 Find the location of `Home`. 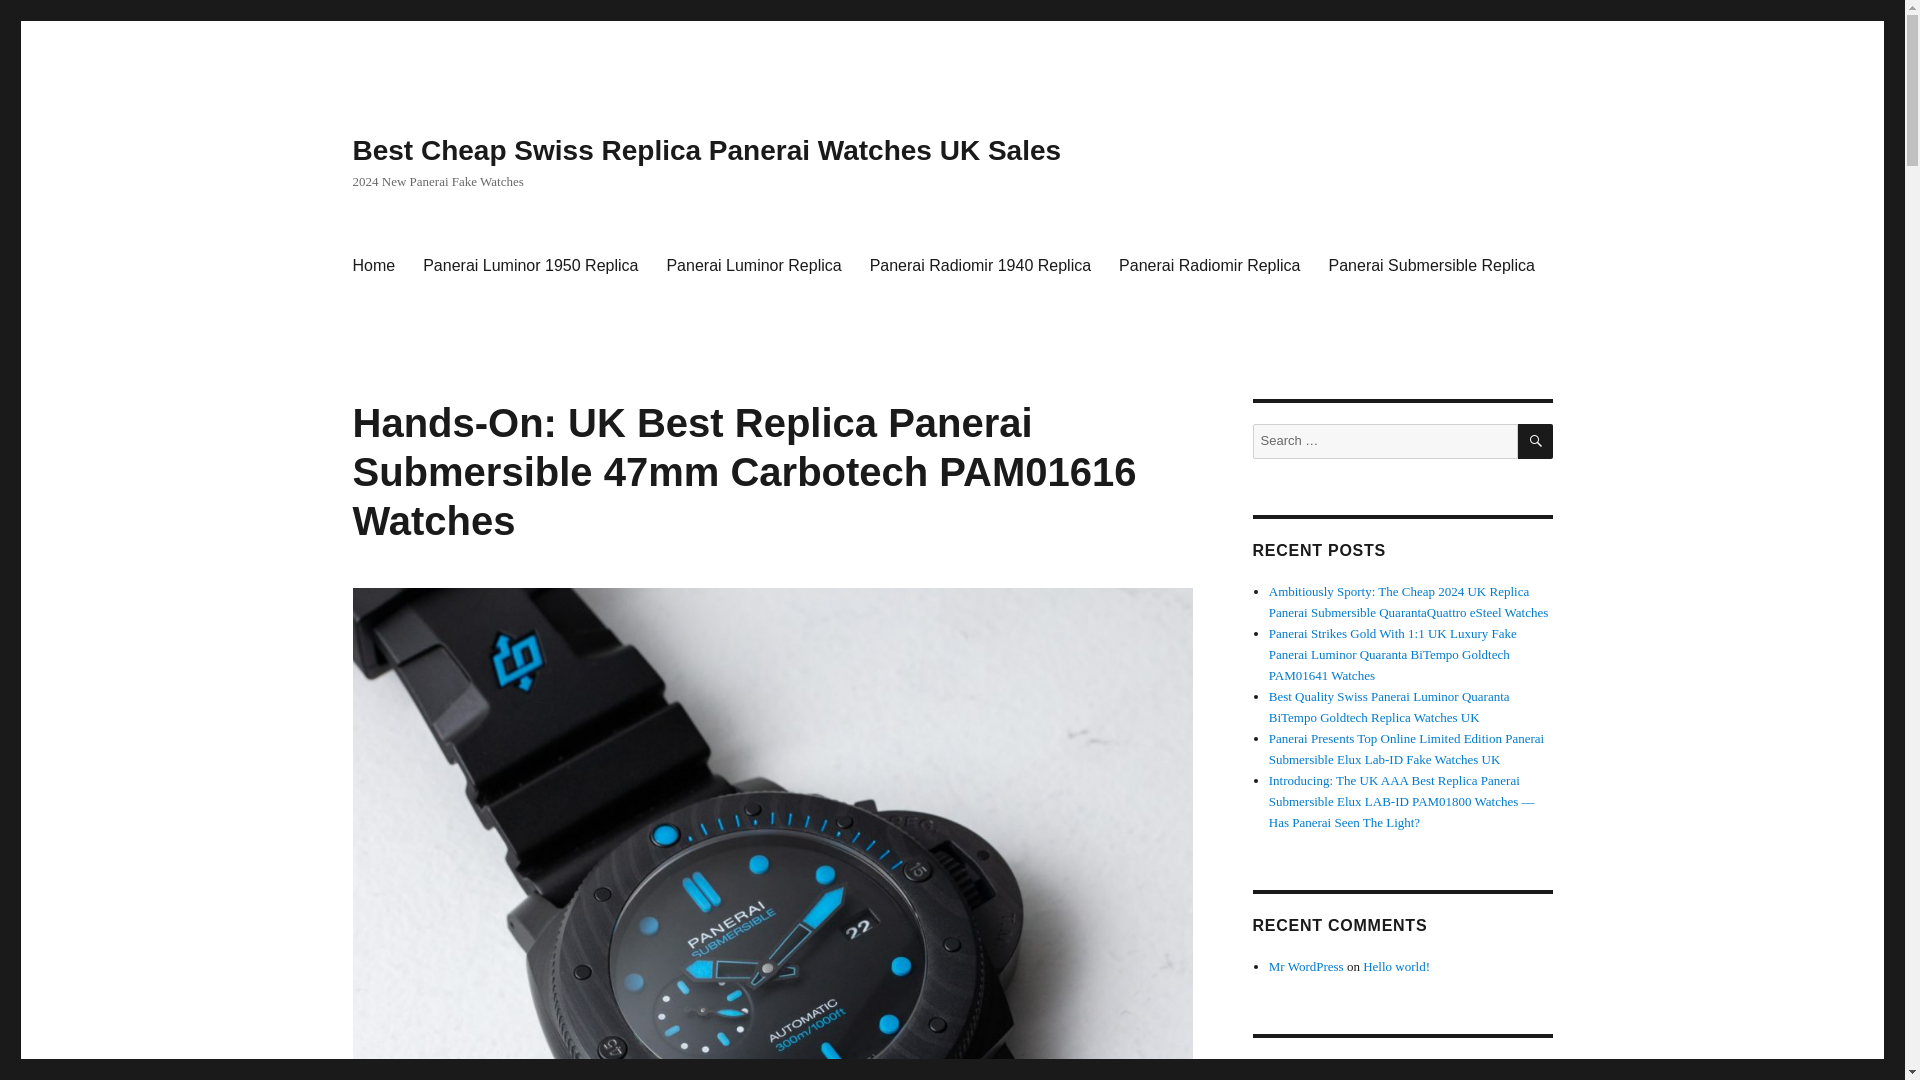

Home is located at coordinates (372, 266).